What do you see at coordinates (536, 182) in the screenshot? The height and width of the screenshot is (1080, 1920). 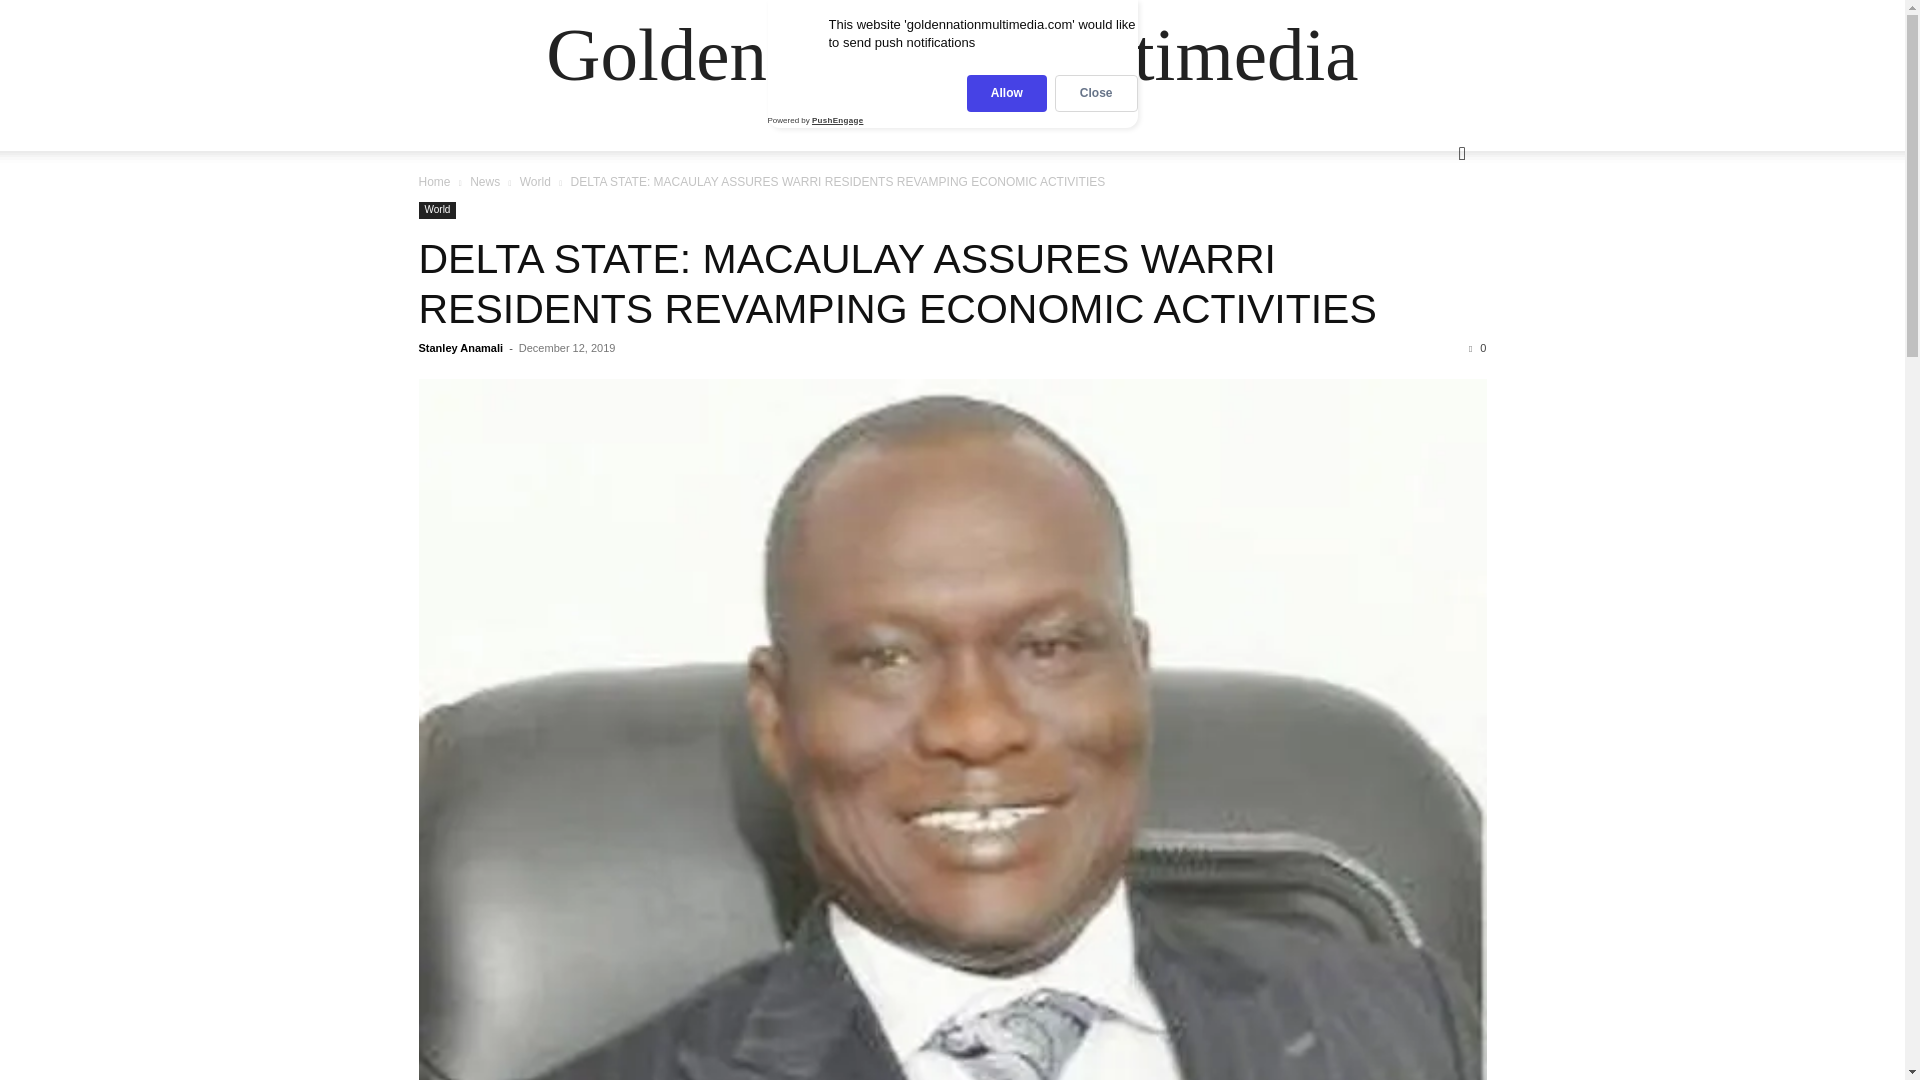 I see `View all posts in World` at bounding box center [536, 182].